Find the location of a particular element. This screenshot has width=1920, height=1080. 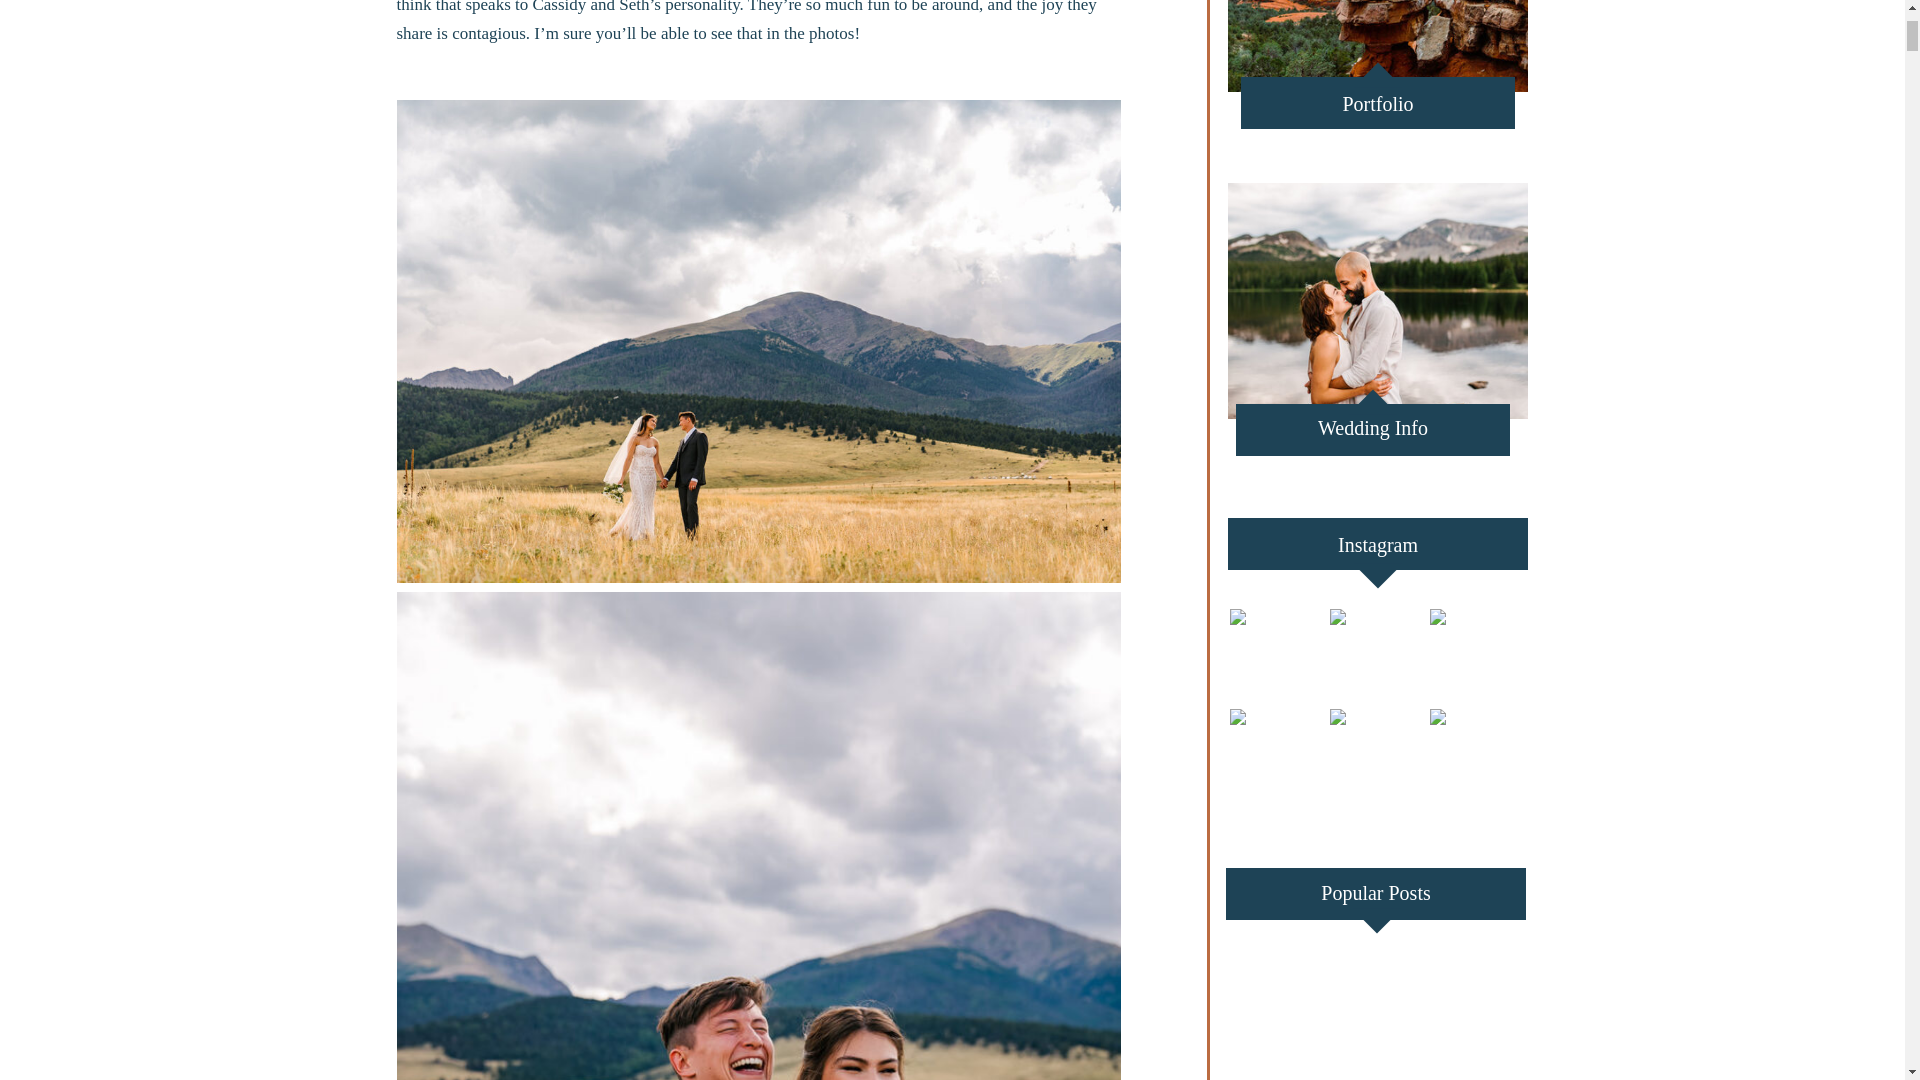

Instagram is located at coordinates (1378, 553).